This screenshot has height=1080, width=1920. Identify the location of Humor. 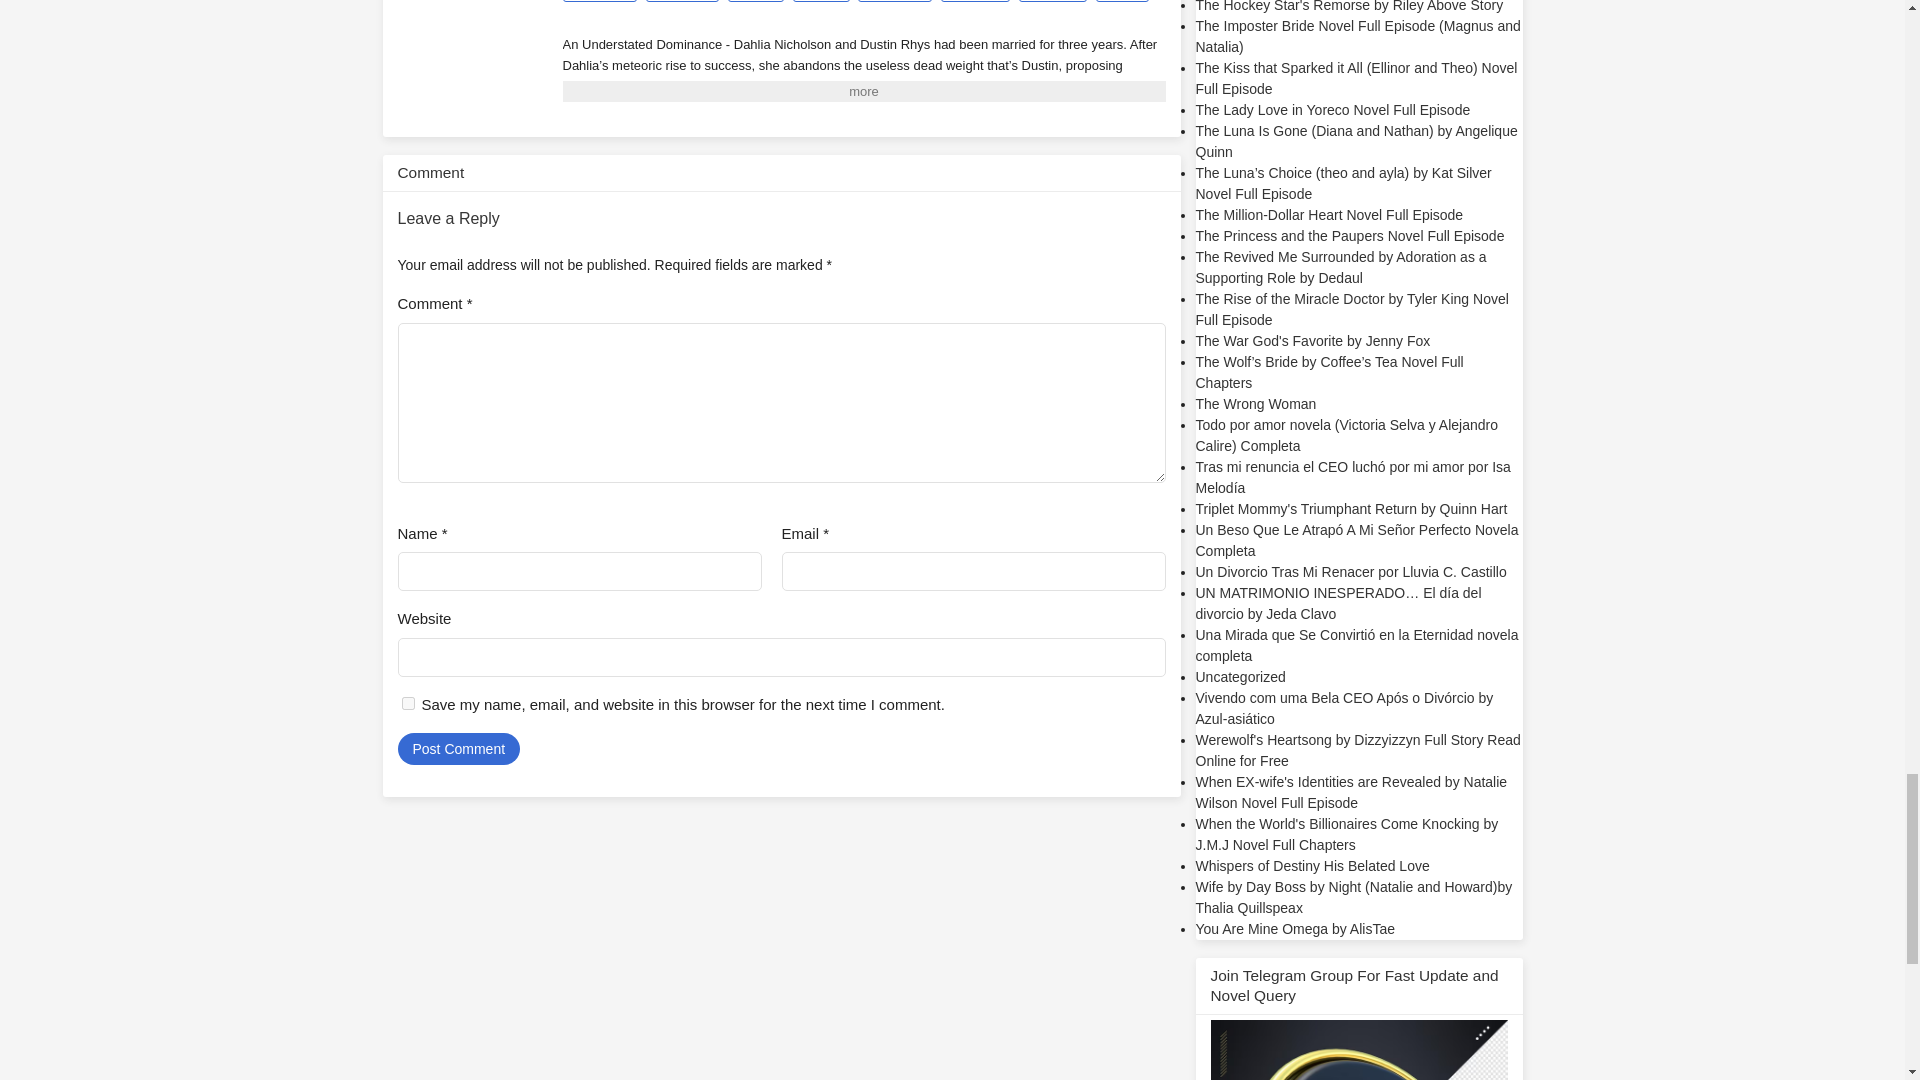
(821, 1).